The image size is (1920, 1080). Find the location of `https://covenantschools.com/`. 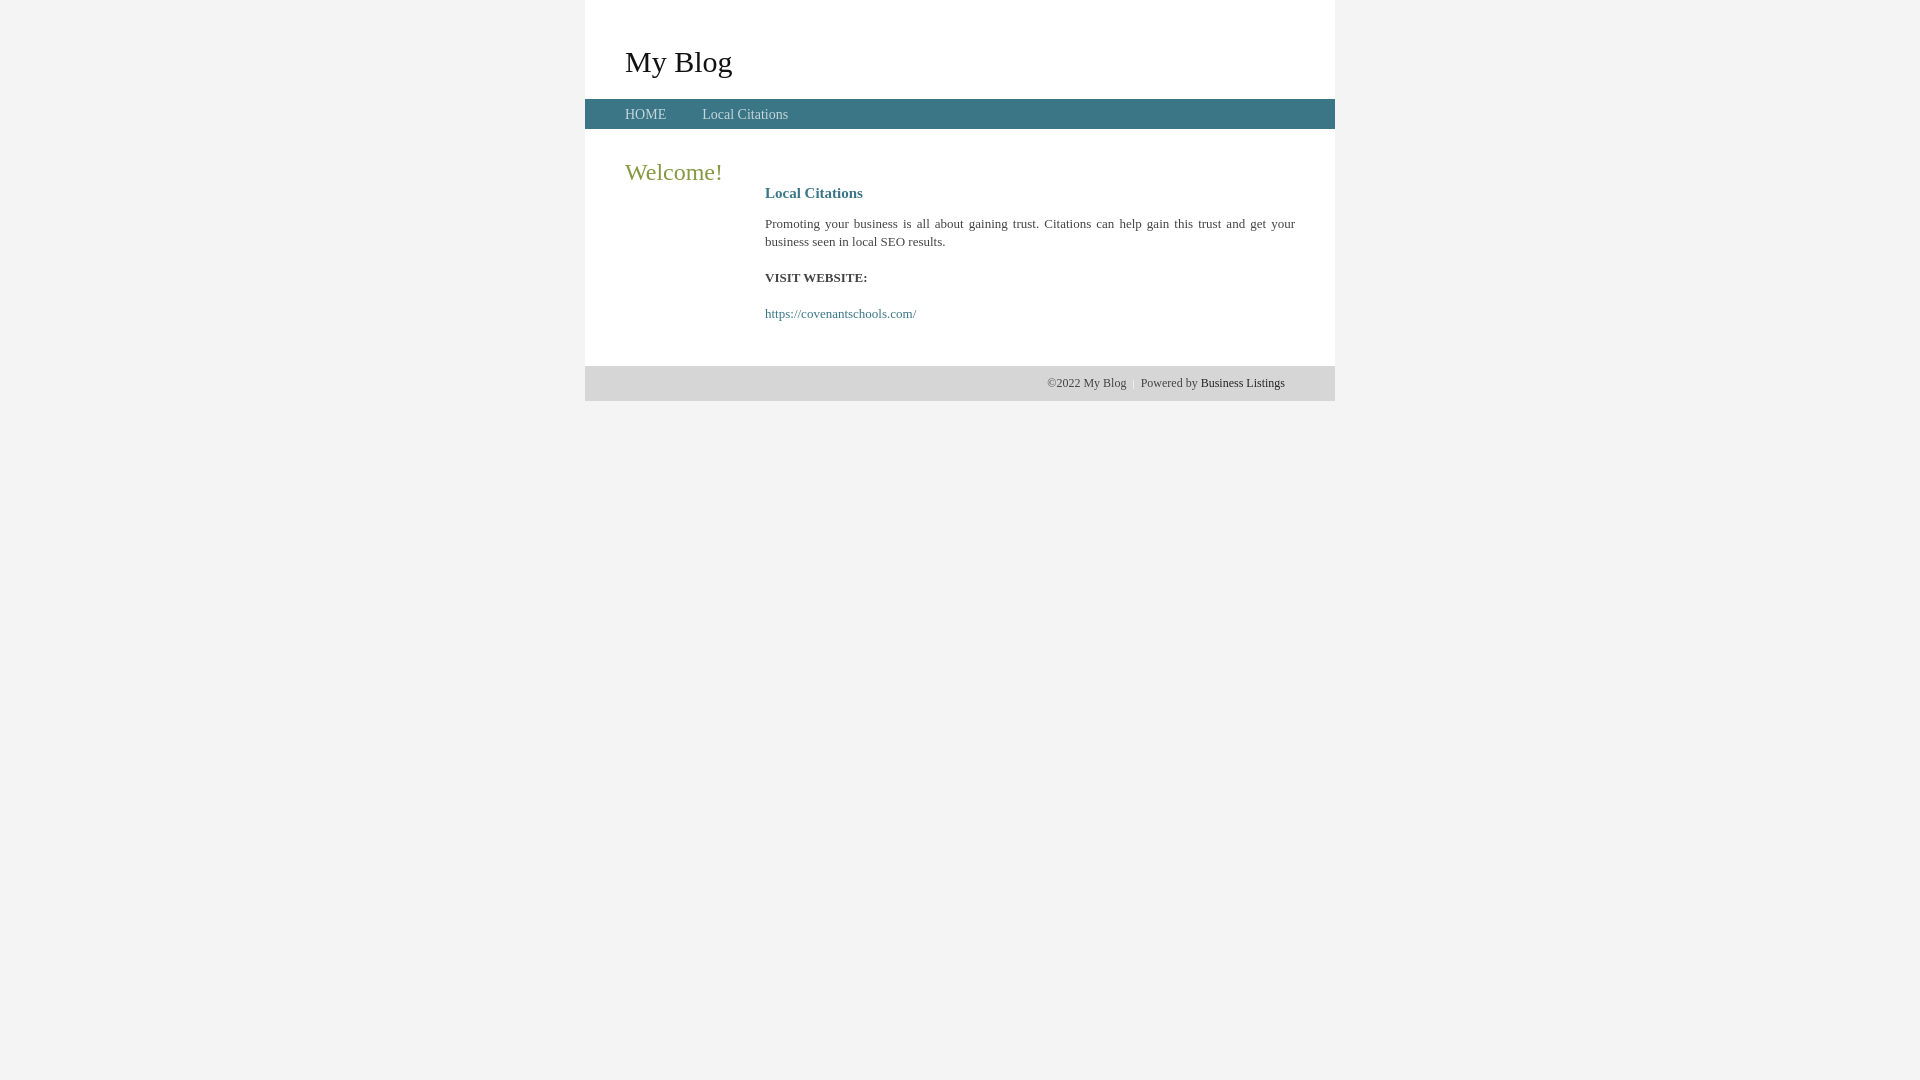

https://covenantschools.com/ is located at coordinates (840, 314).